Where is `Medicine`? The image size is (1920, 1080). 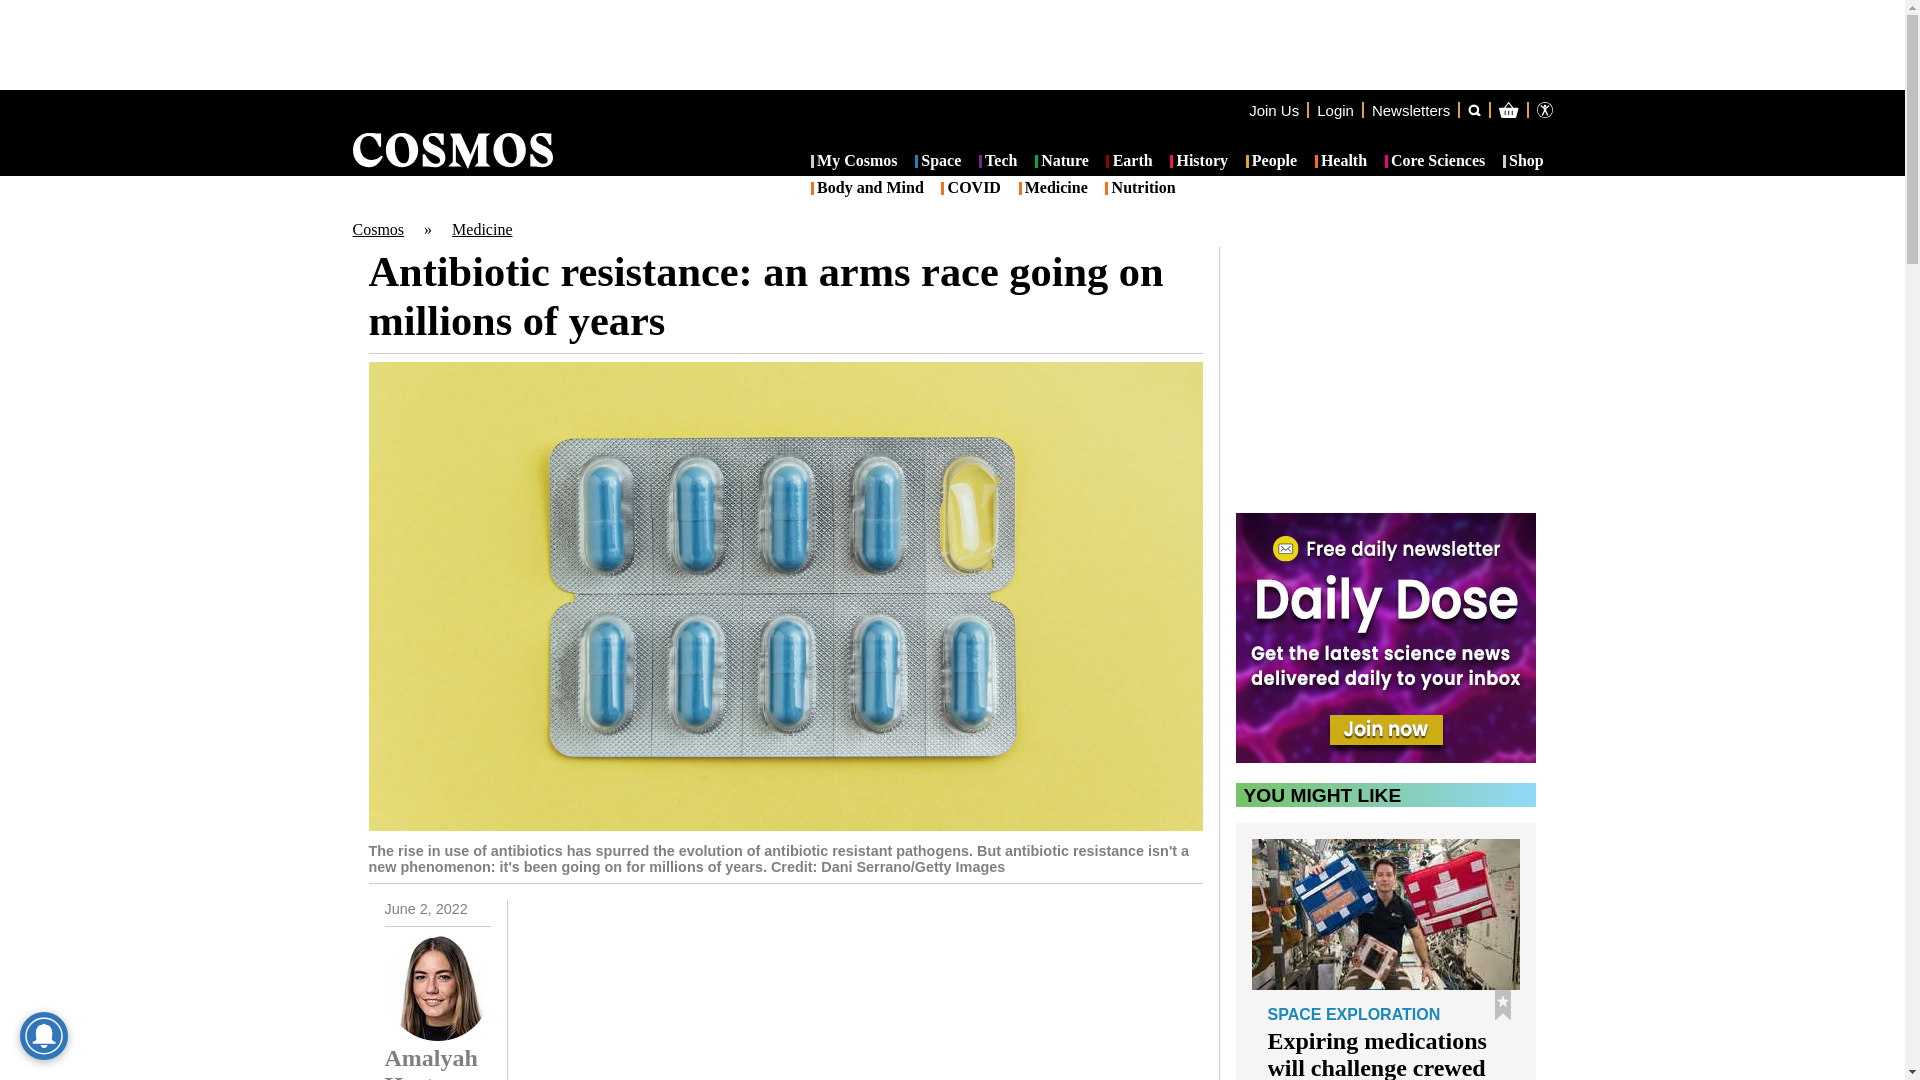 Medicine is located at coordinates (482, 229).